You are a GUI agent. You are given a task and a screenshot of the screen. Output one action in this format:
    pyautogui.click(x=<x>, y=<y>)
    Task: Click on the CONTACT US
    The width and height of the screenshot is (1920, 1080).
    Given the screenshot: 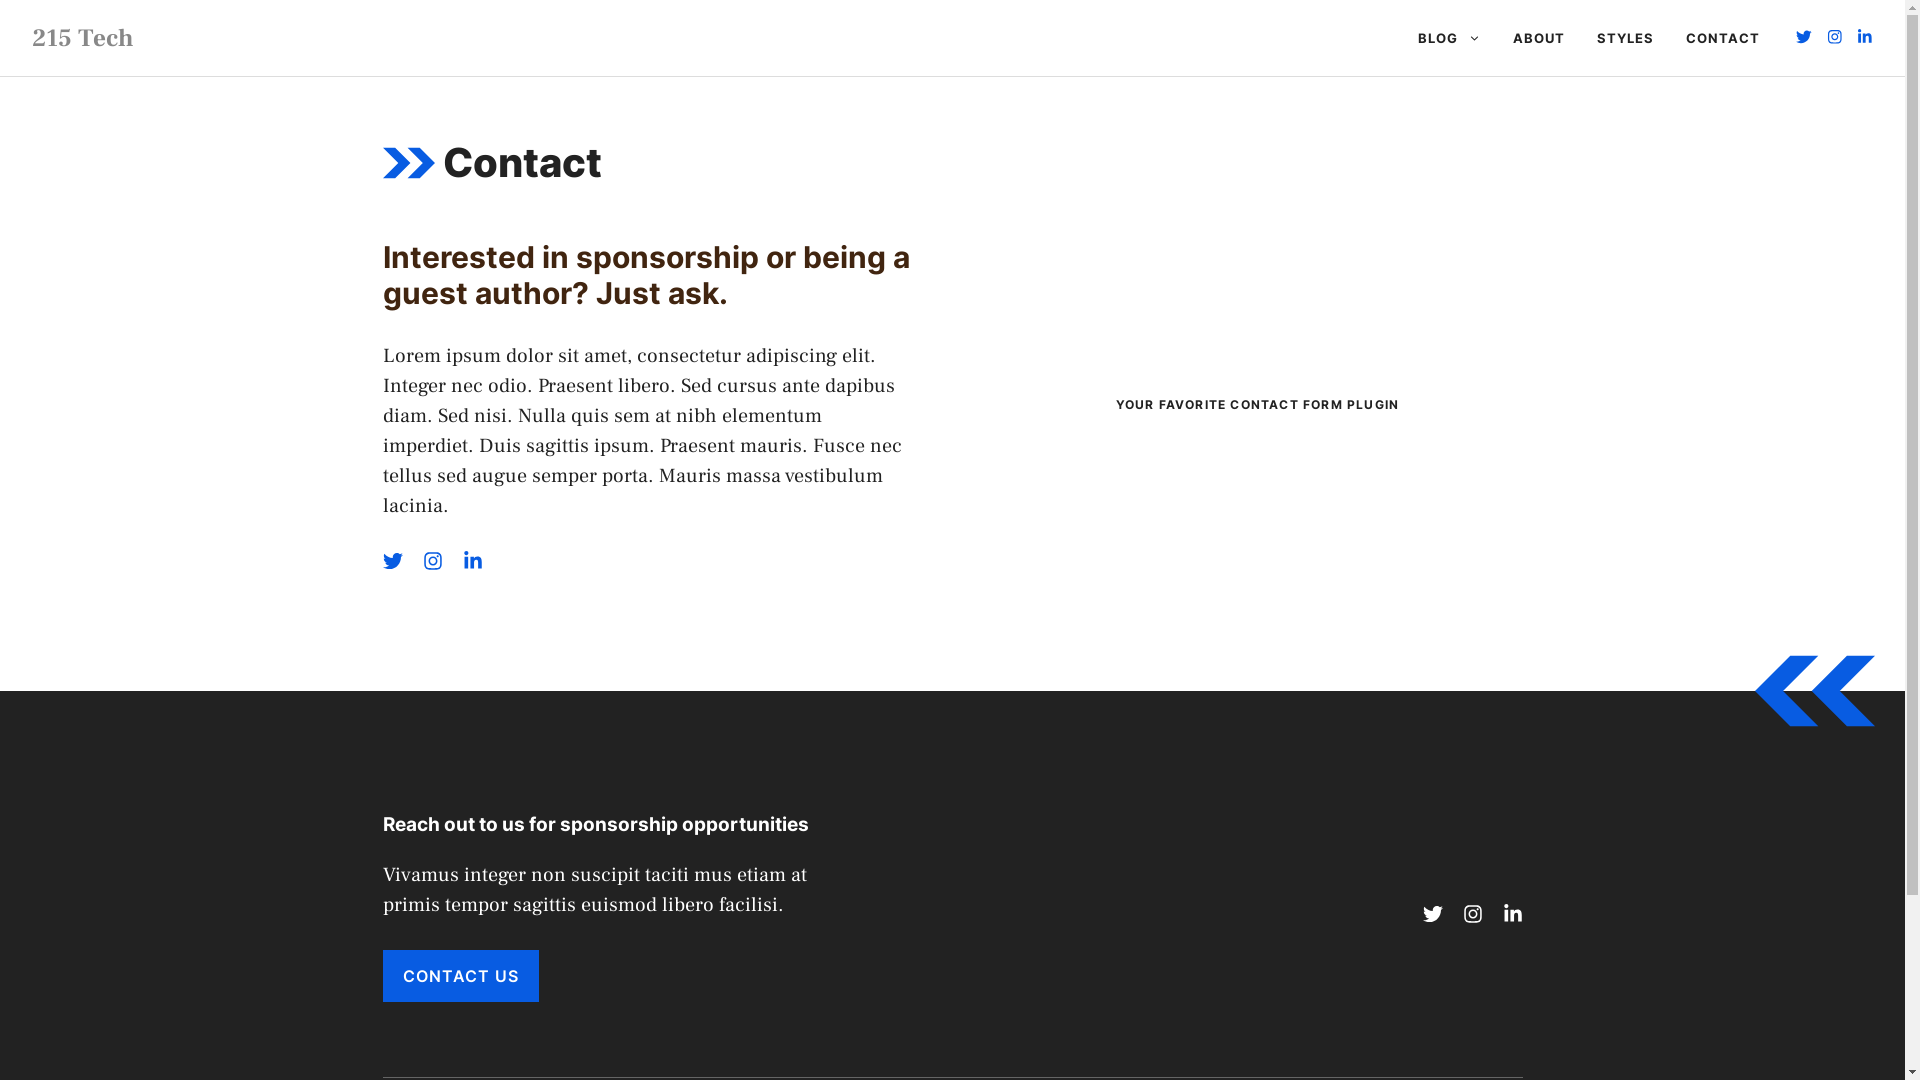 What is the action you would take?
    pyautogui.click(x=460, y=976)
    